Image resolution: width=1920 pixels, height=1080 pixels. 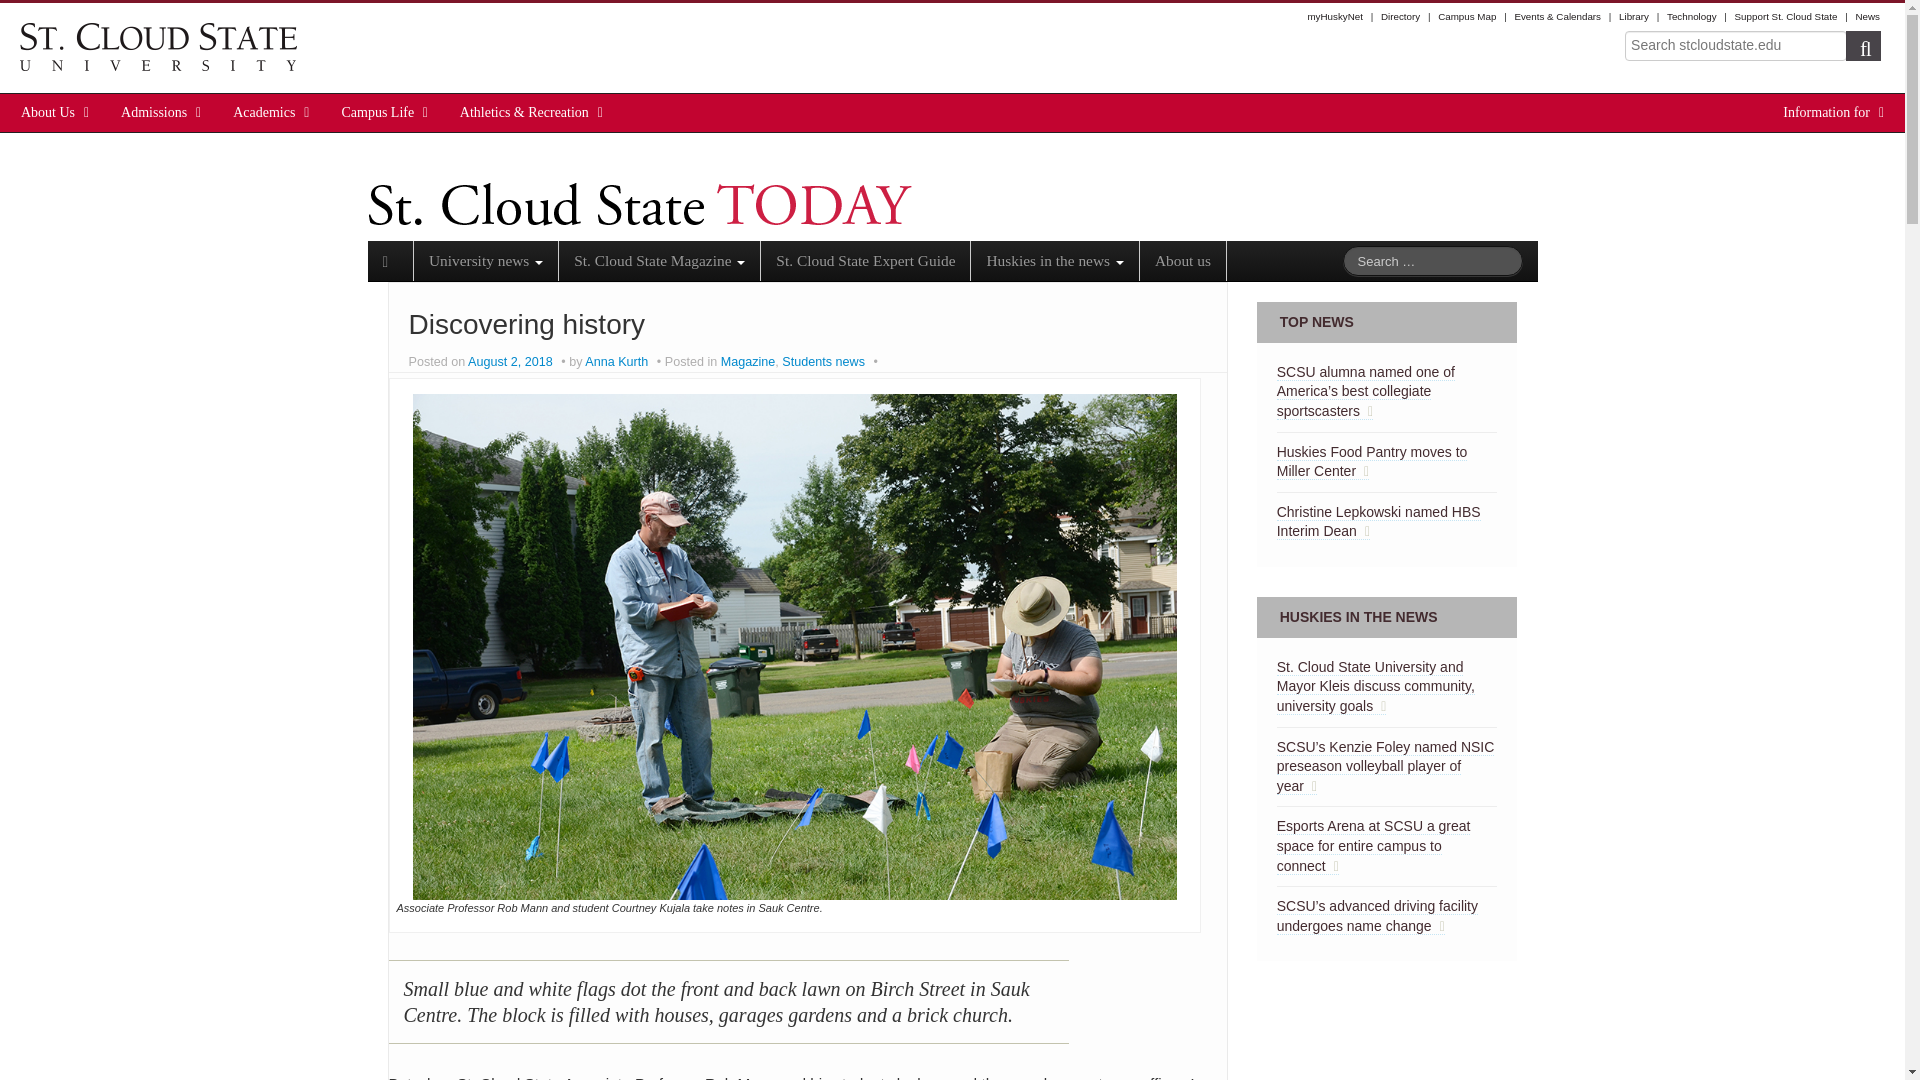 What do you see at coordinates (512, 362) in the screenshot?
I see `11:23 am` at bounding box center [512, 362].